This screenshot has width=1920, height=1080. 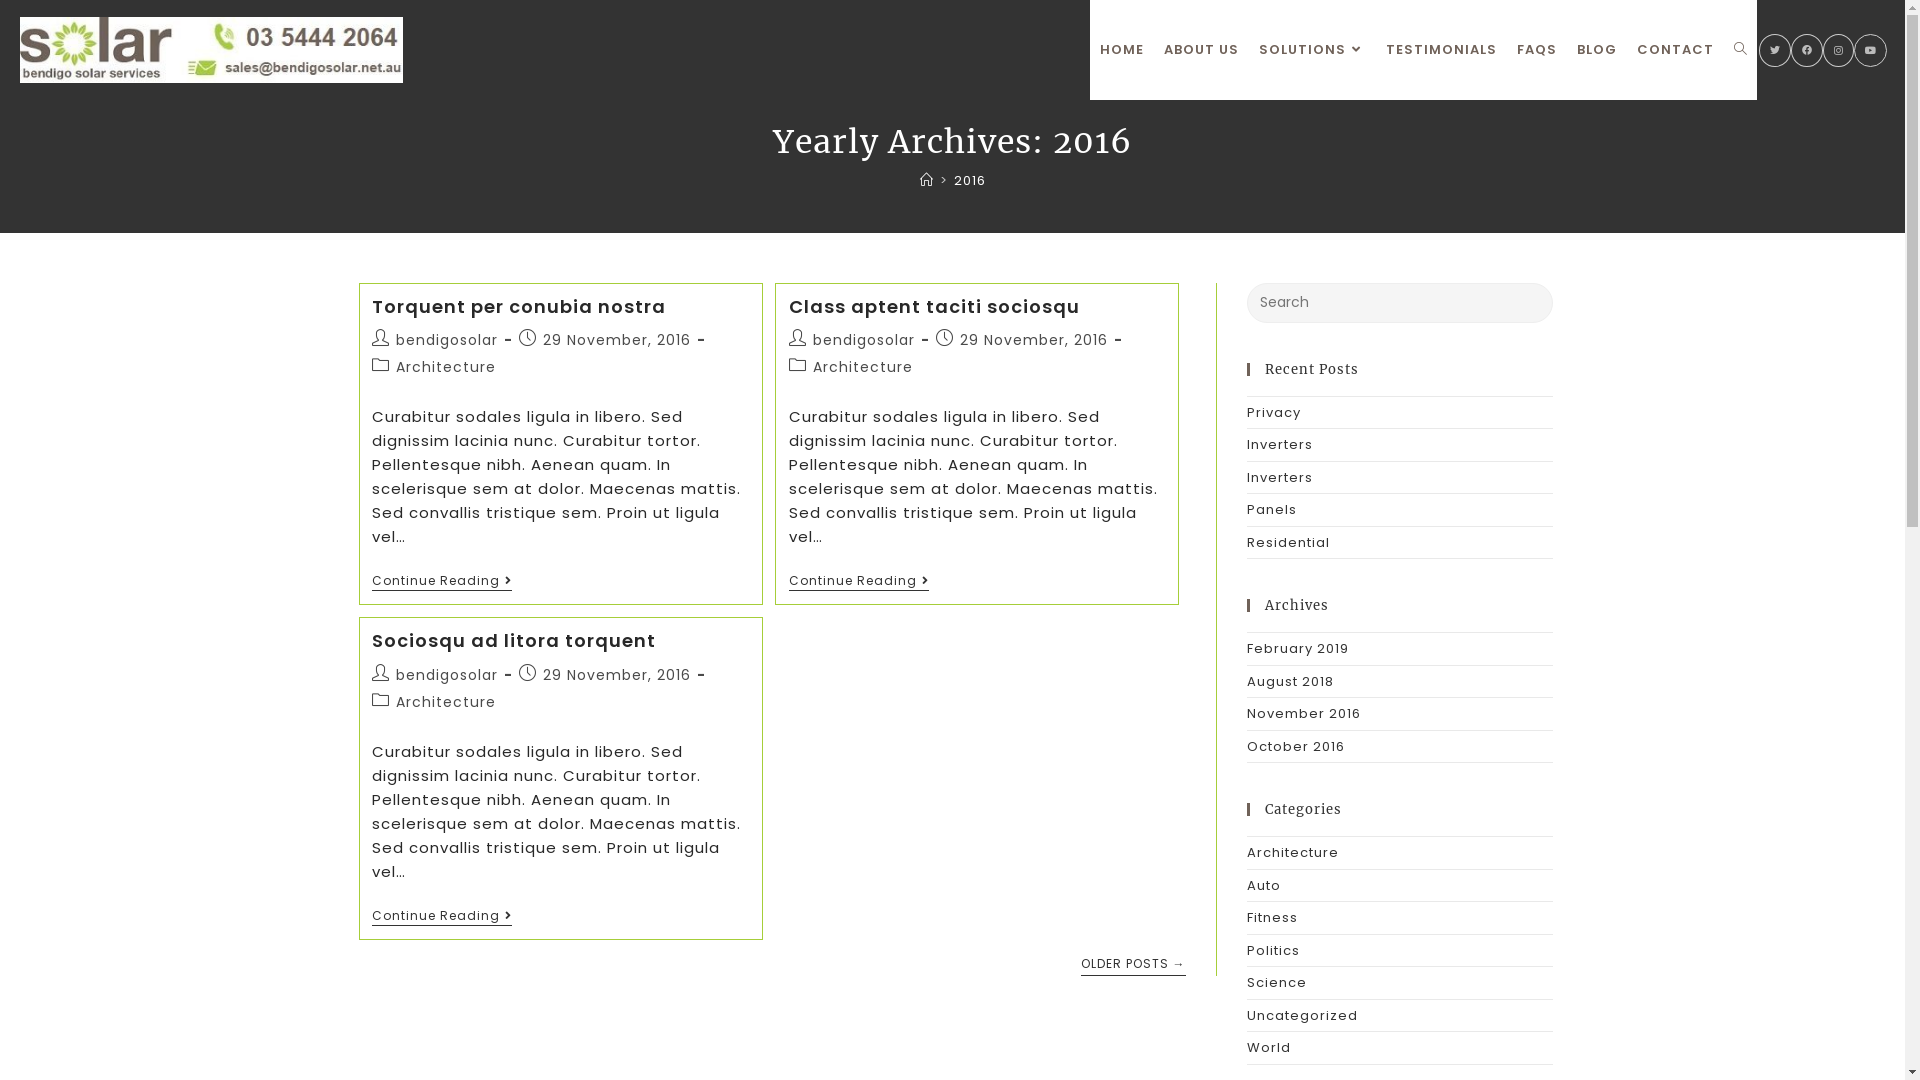 What do you see at coordinates (447, 675) in the screenshot?
I see `bendigosolar` at bounding box center [447, 675].